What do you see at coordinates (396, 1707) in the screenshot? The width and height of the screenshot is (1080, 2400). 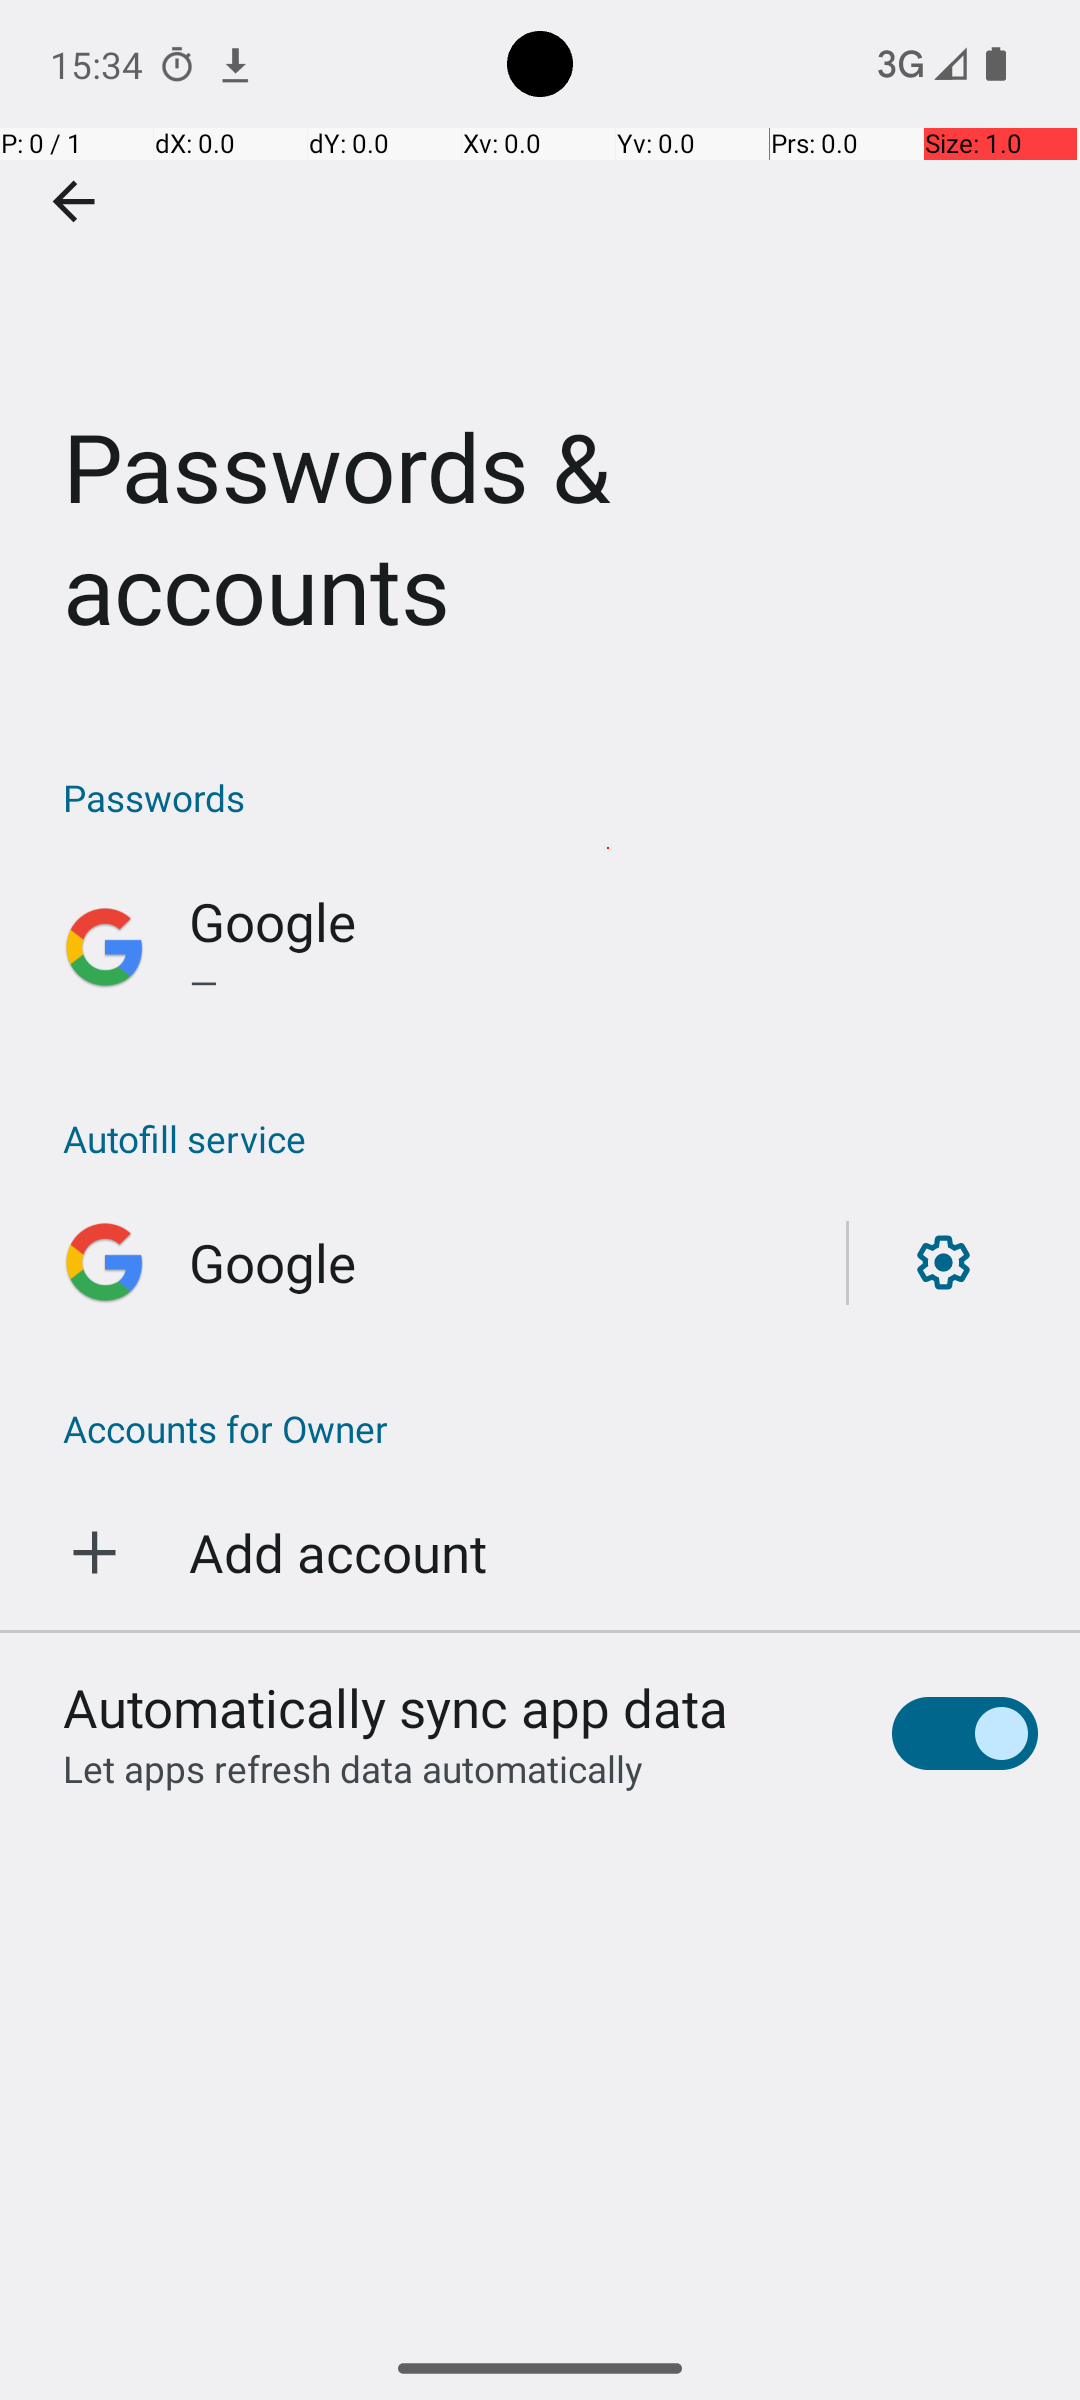 I see `Automatically sync app data` at bounding box center [396, 1707].